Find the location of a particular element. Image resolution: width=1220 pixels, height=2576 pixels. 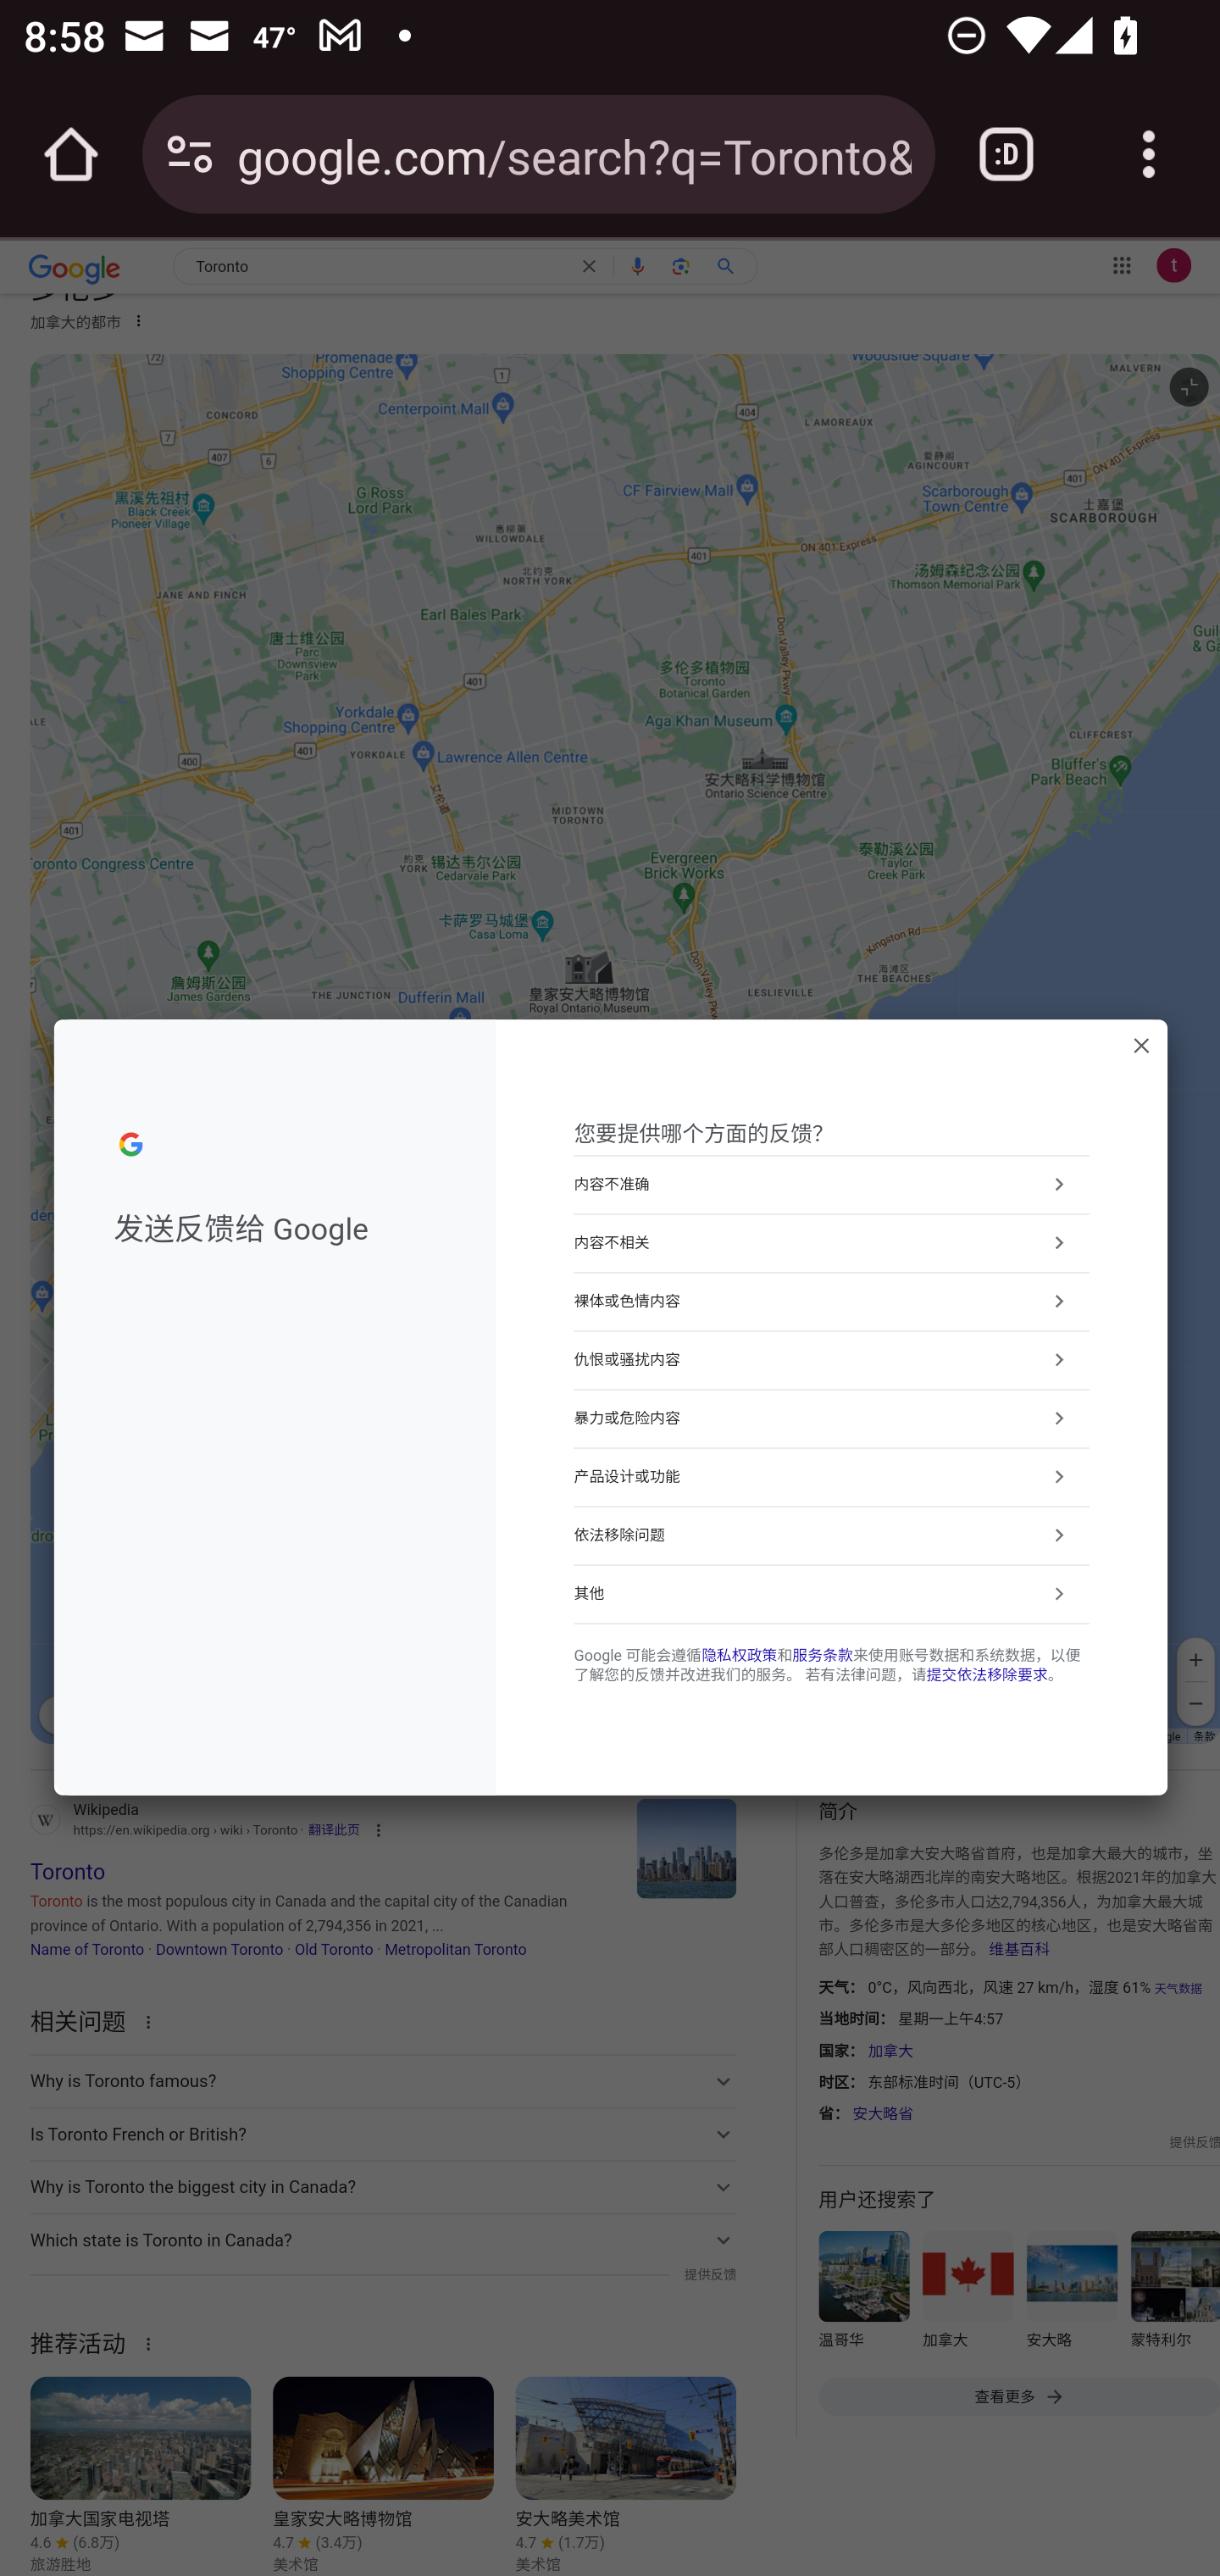

裸体或色情内容 is located at coordinates (832, 1300).